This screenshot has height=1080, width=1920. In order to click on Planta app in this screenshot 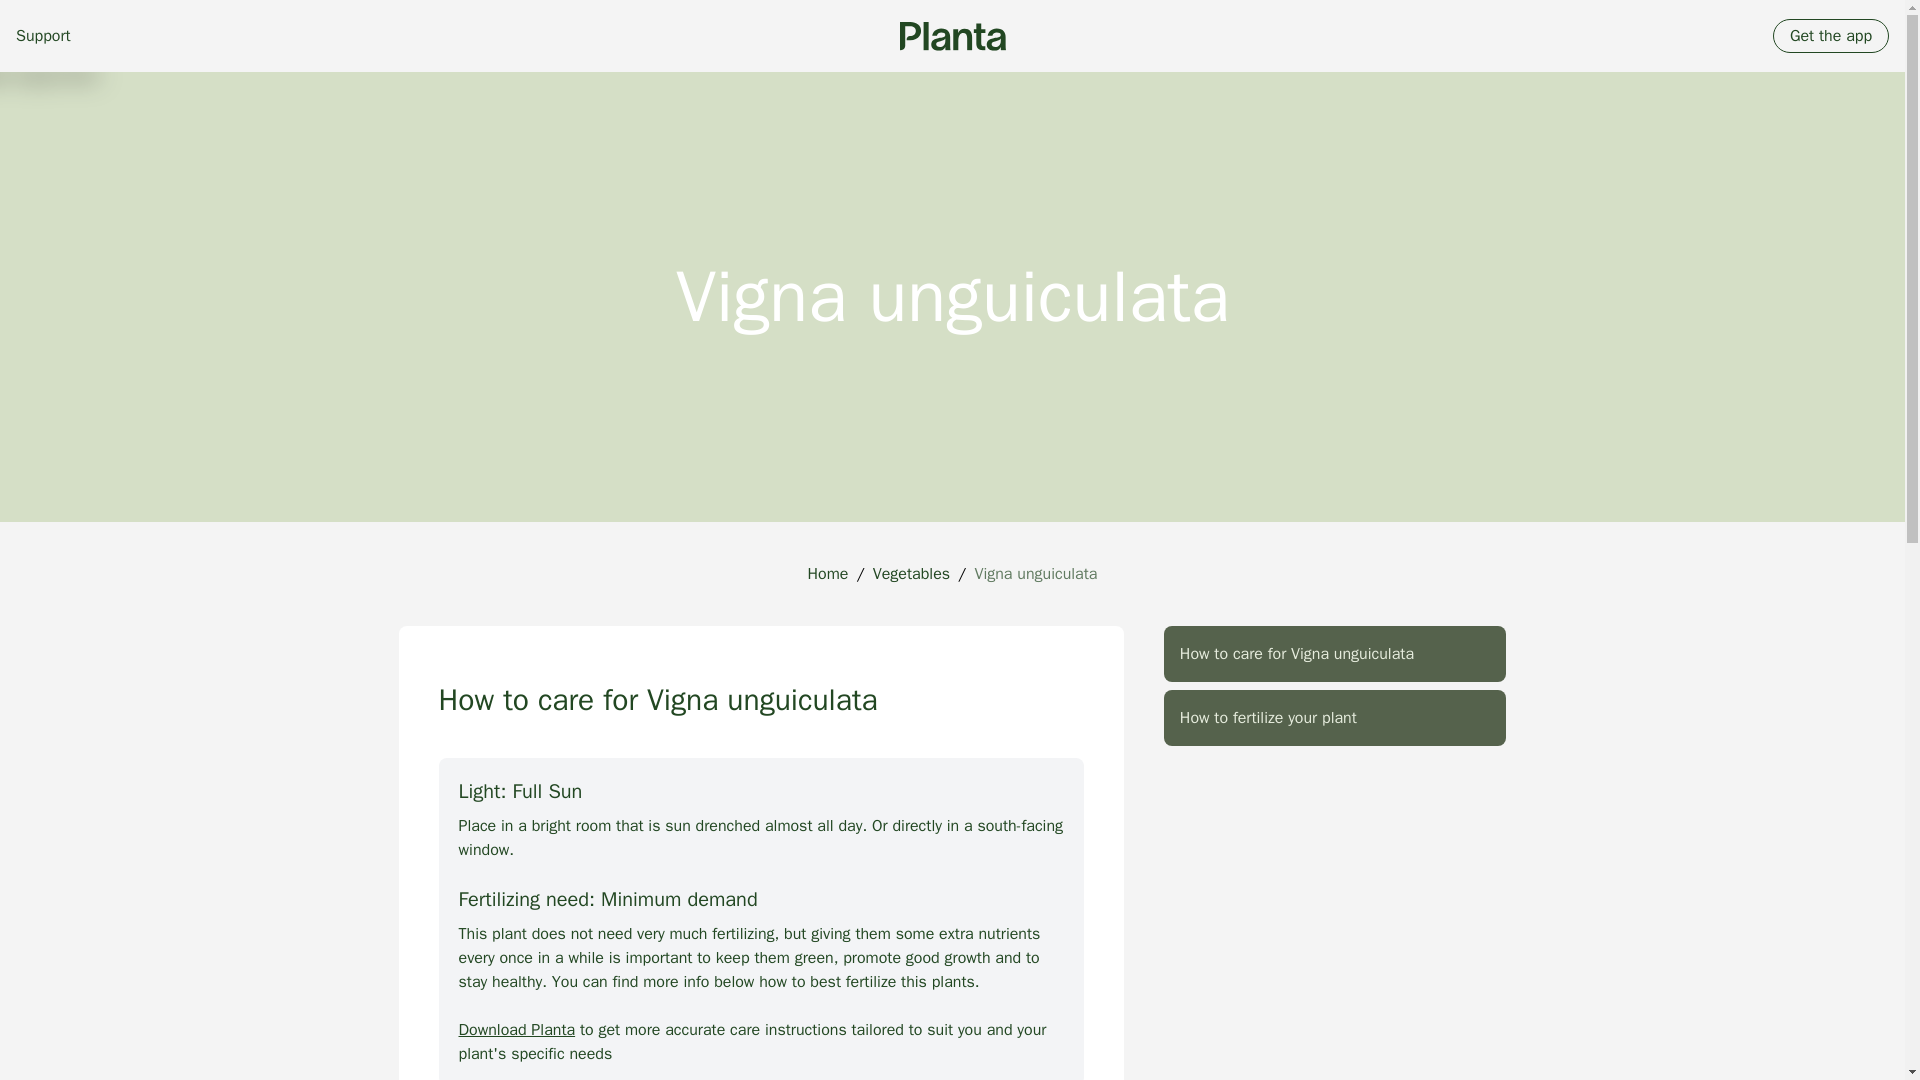, I will do `click(953, 36)`.